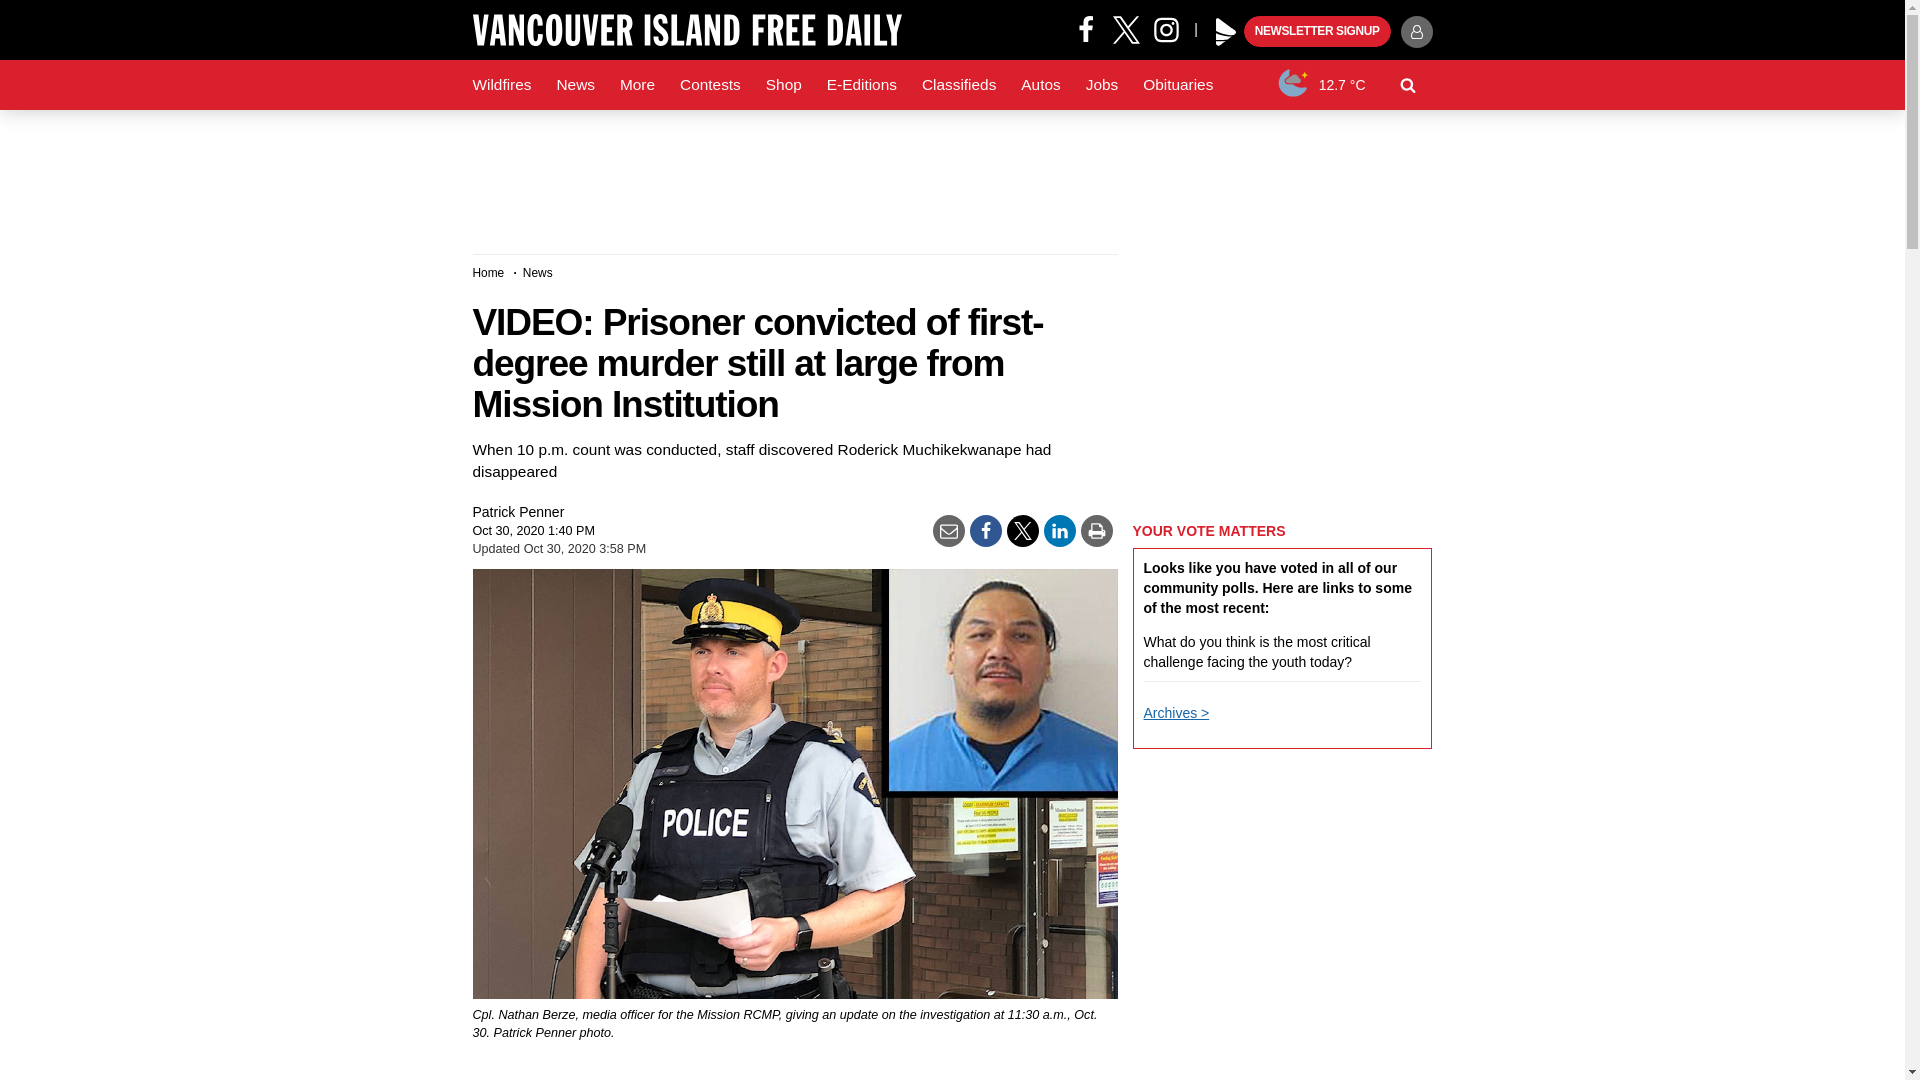 The width and height of the screenshot is (1920, 1080). Describe the element at coordinates (1226, 32) in the screenshot. I see `Play` at that location.